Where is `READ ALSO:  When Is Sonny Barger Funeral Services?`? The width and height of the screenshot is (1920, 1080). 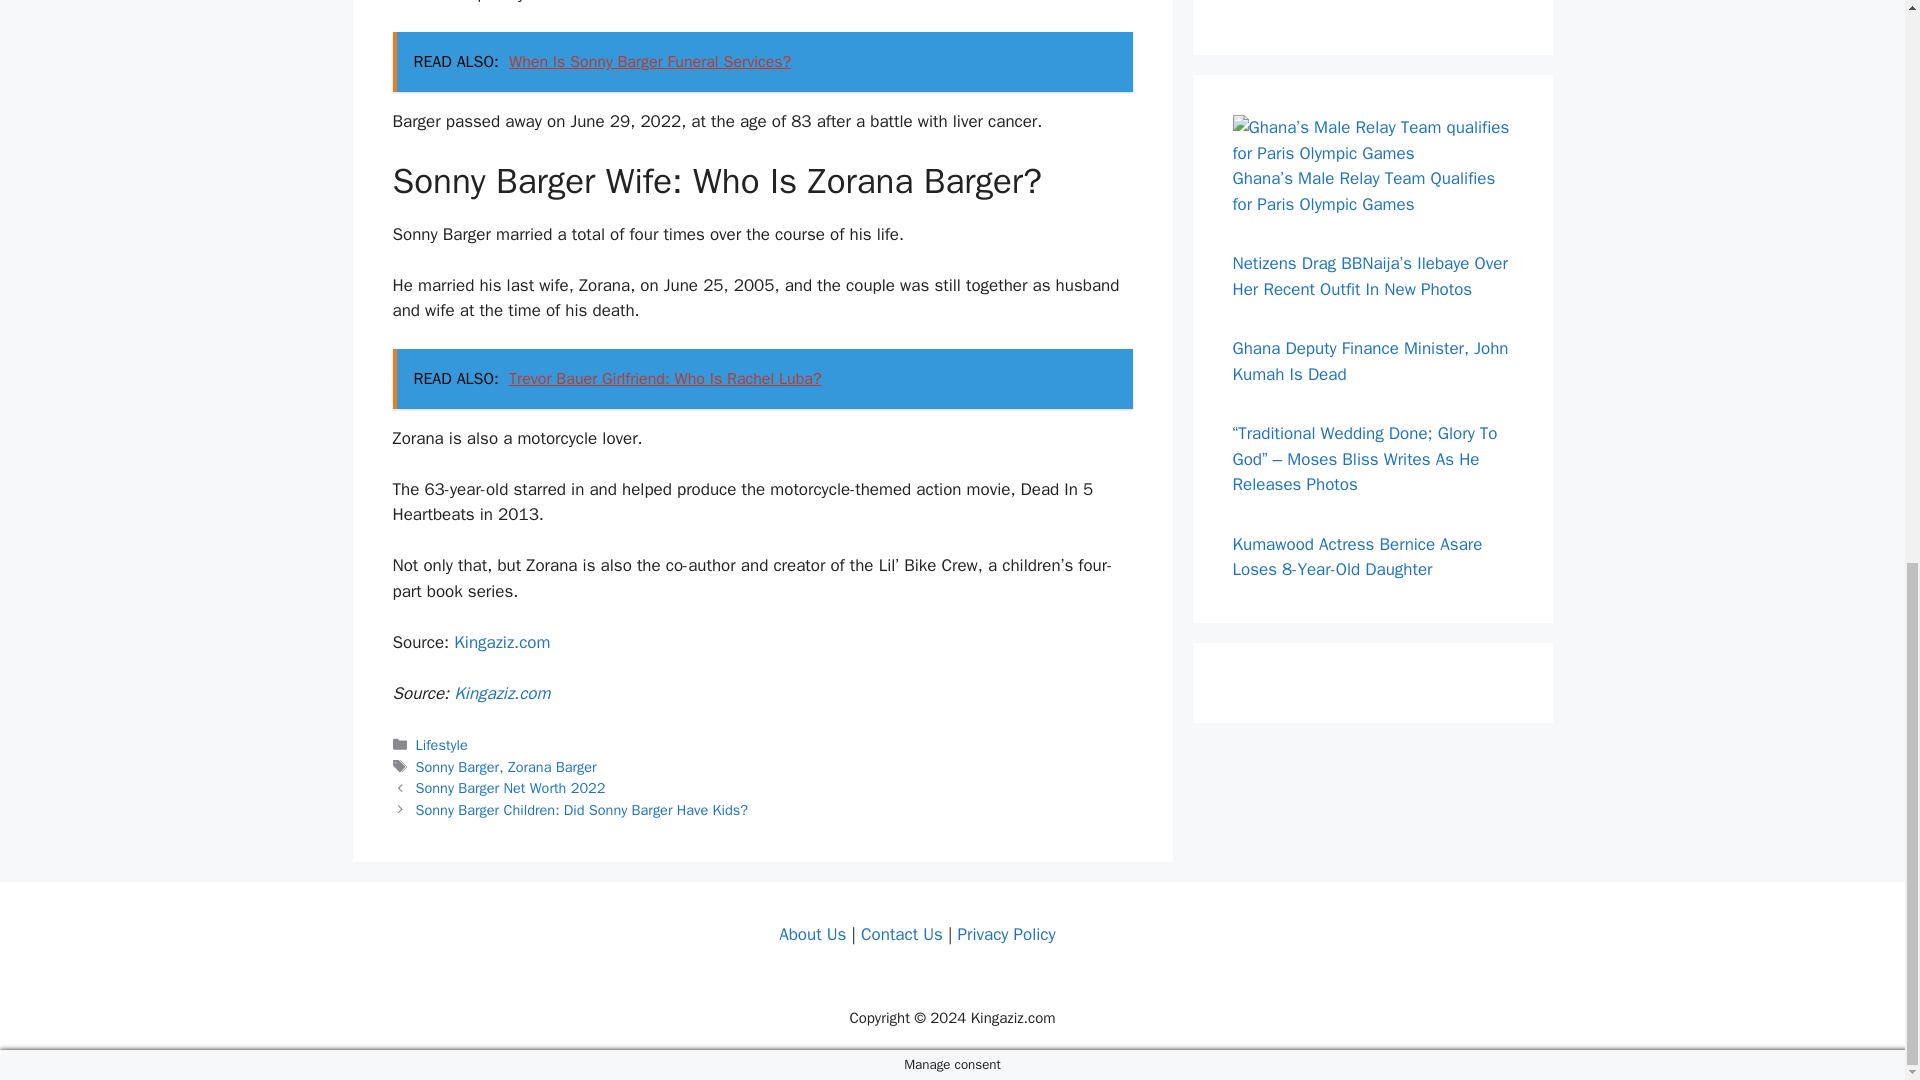
READ ALSO:  When Is Sonny Barger Funeral Services? is located at coordinates (762, 62).